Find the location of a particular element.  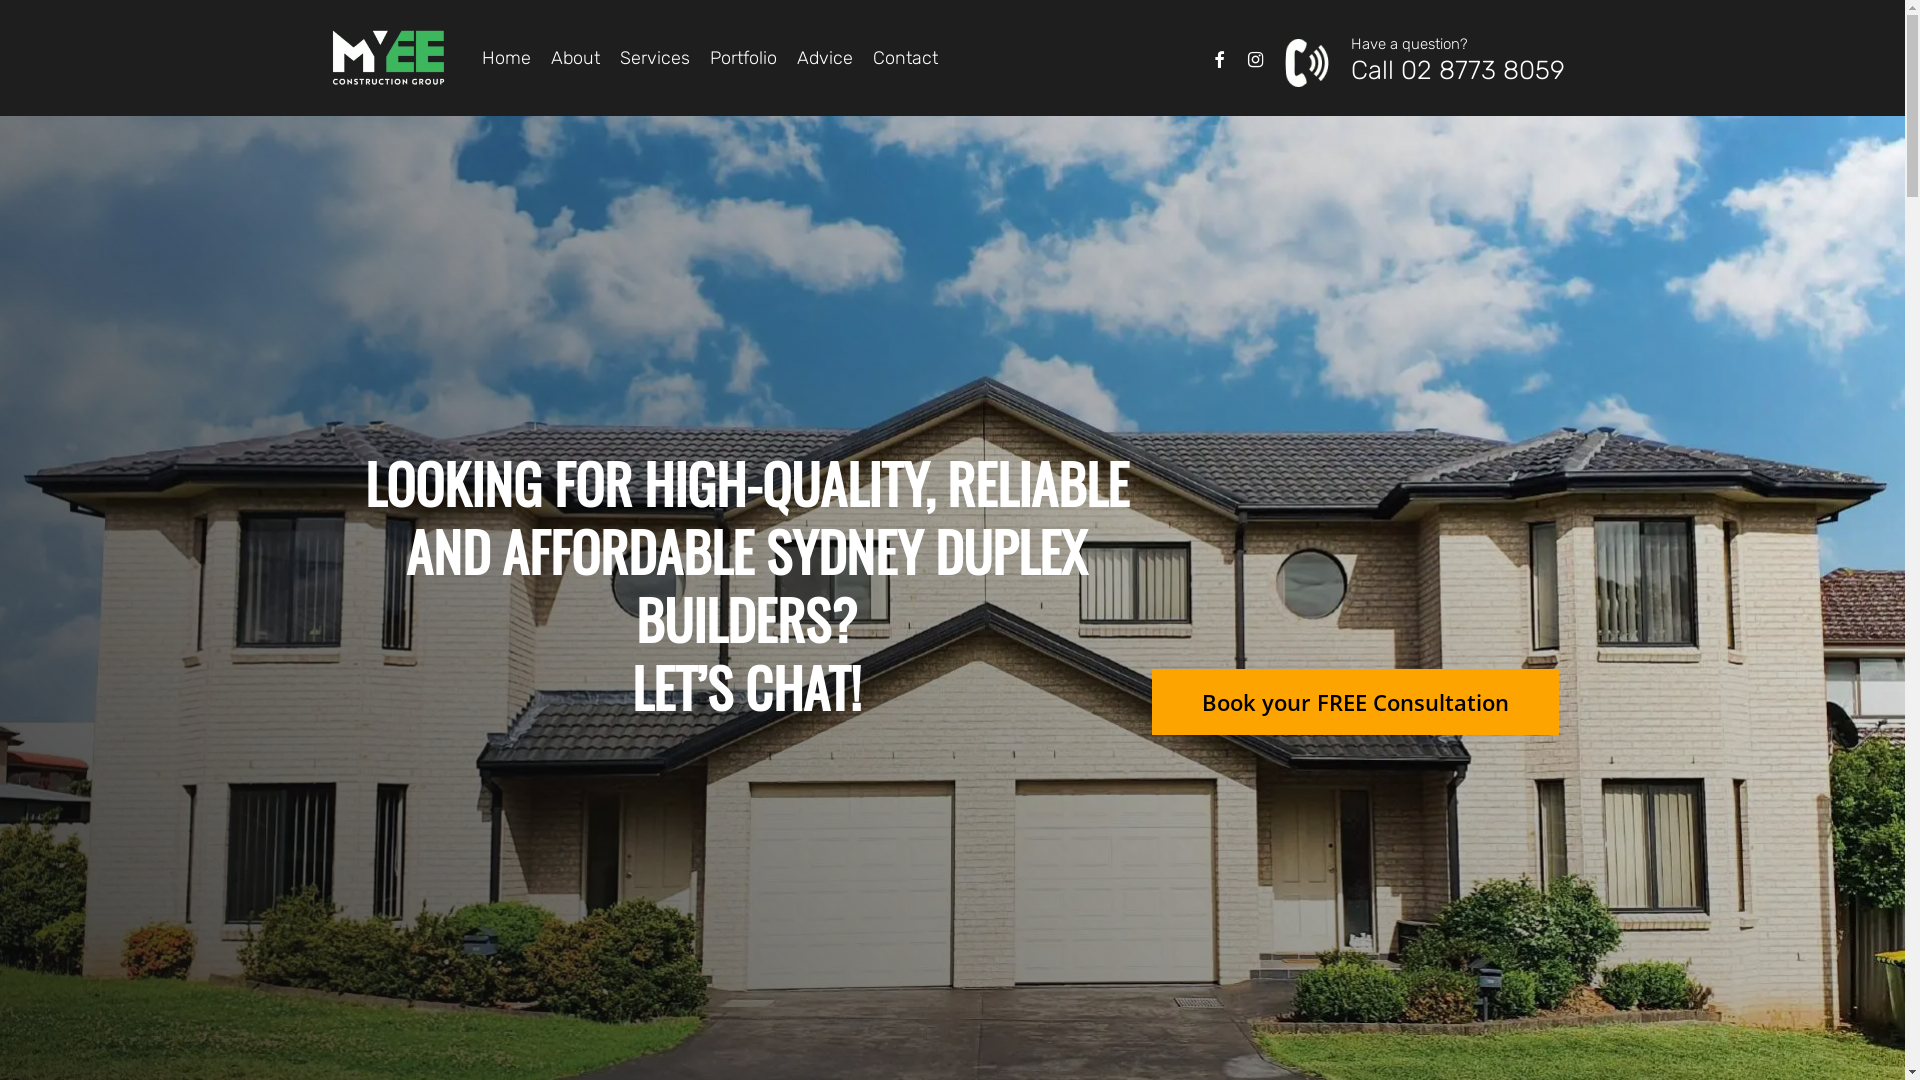

Portfolio is located at coordinates (744, 58).